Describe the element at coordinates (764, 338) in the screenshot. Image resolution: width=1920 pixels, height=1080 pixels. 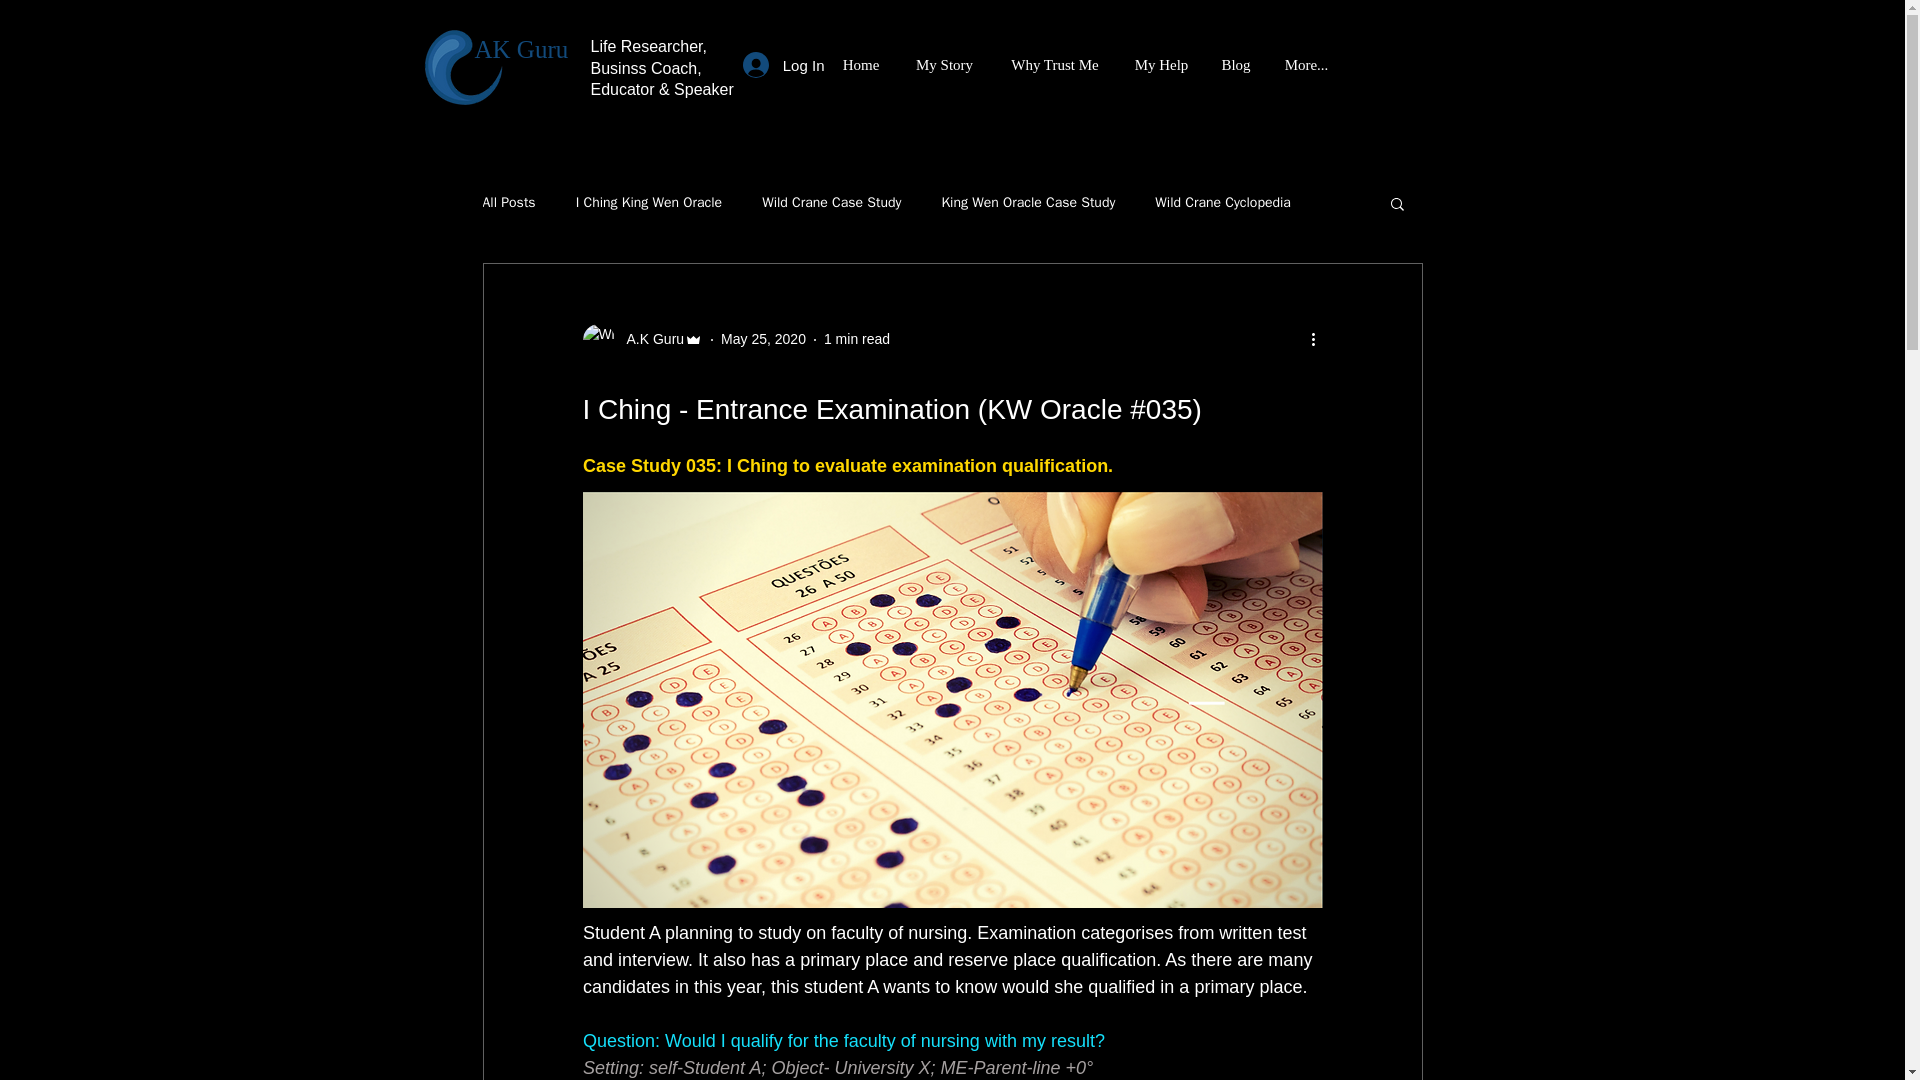
I see `May 25, 2020` at that location.